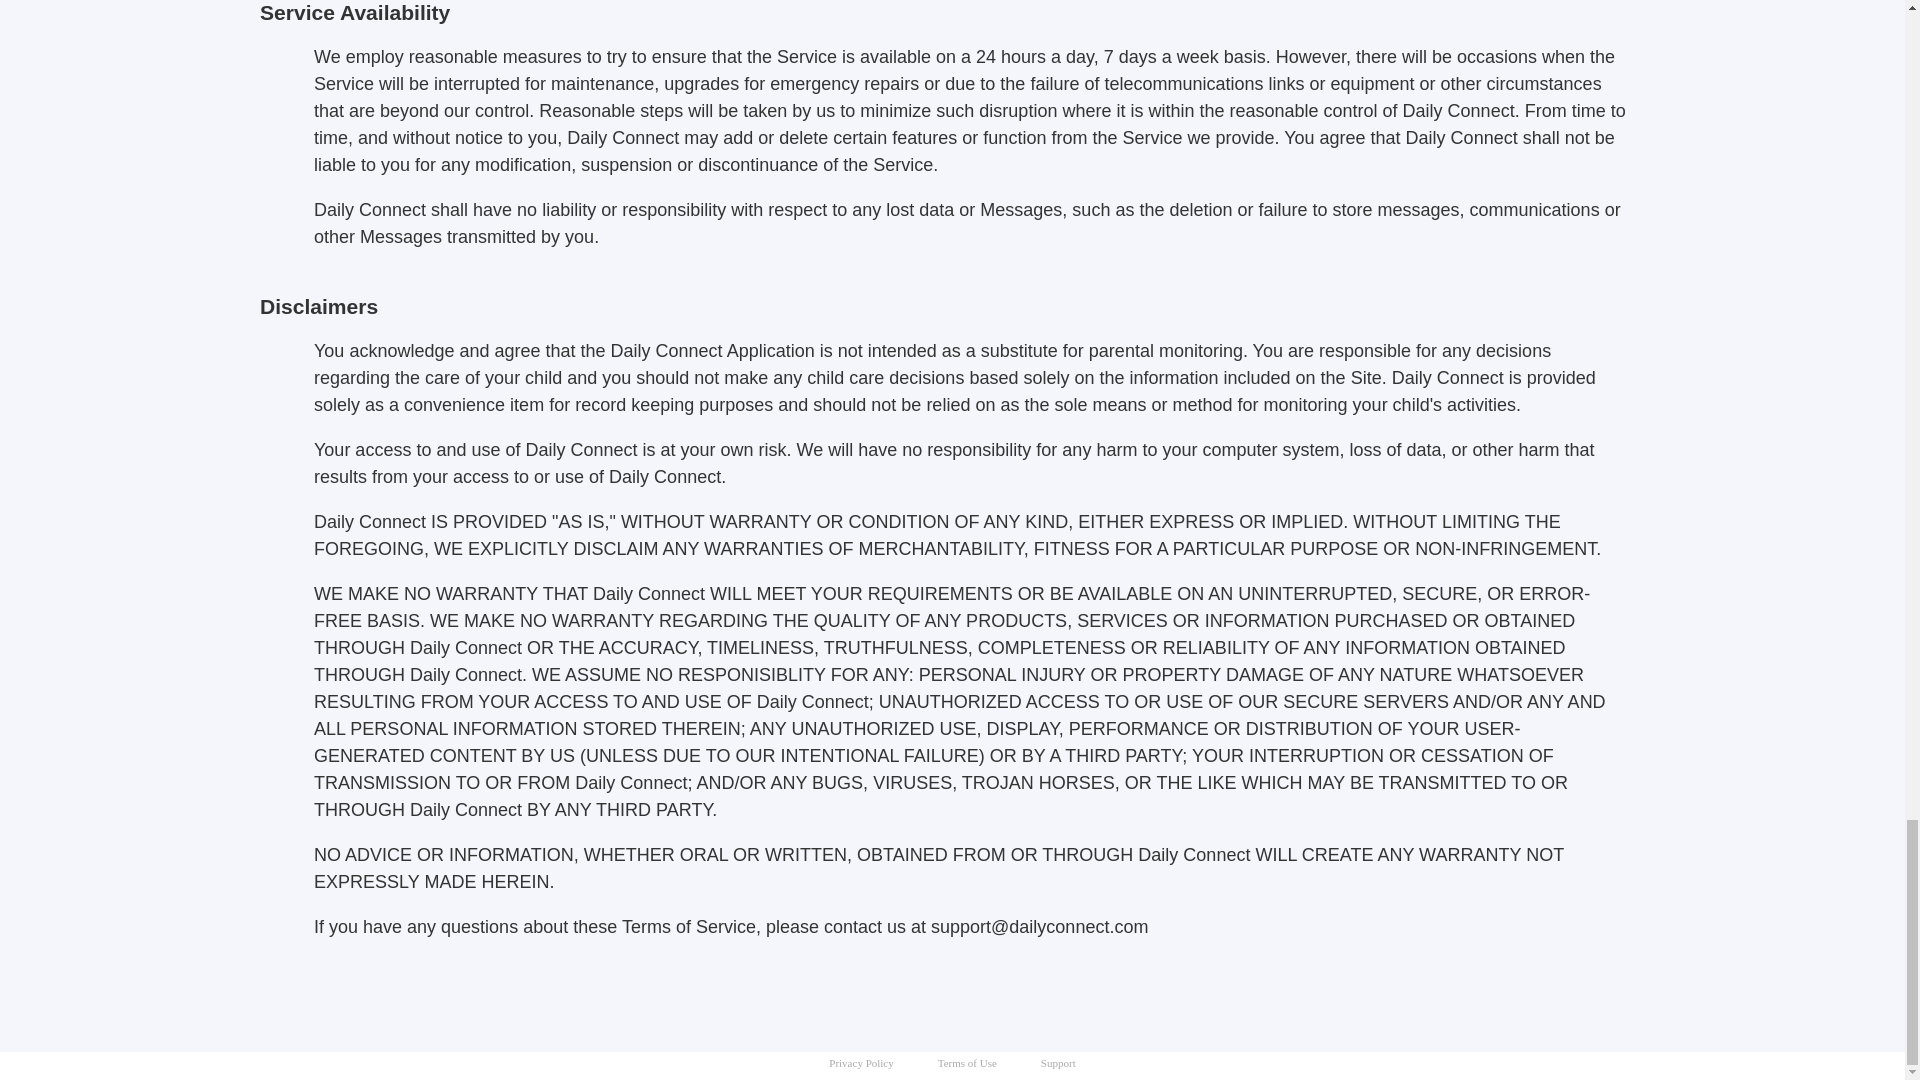 The width and height of the screenshot is (1920, 1080). Describe the element at coordinates (967, 1063) in the screenshot. I see `Terms of Use` at that location.